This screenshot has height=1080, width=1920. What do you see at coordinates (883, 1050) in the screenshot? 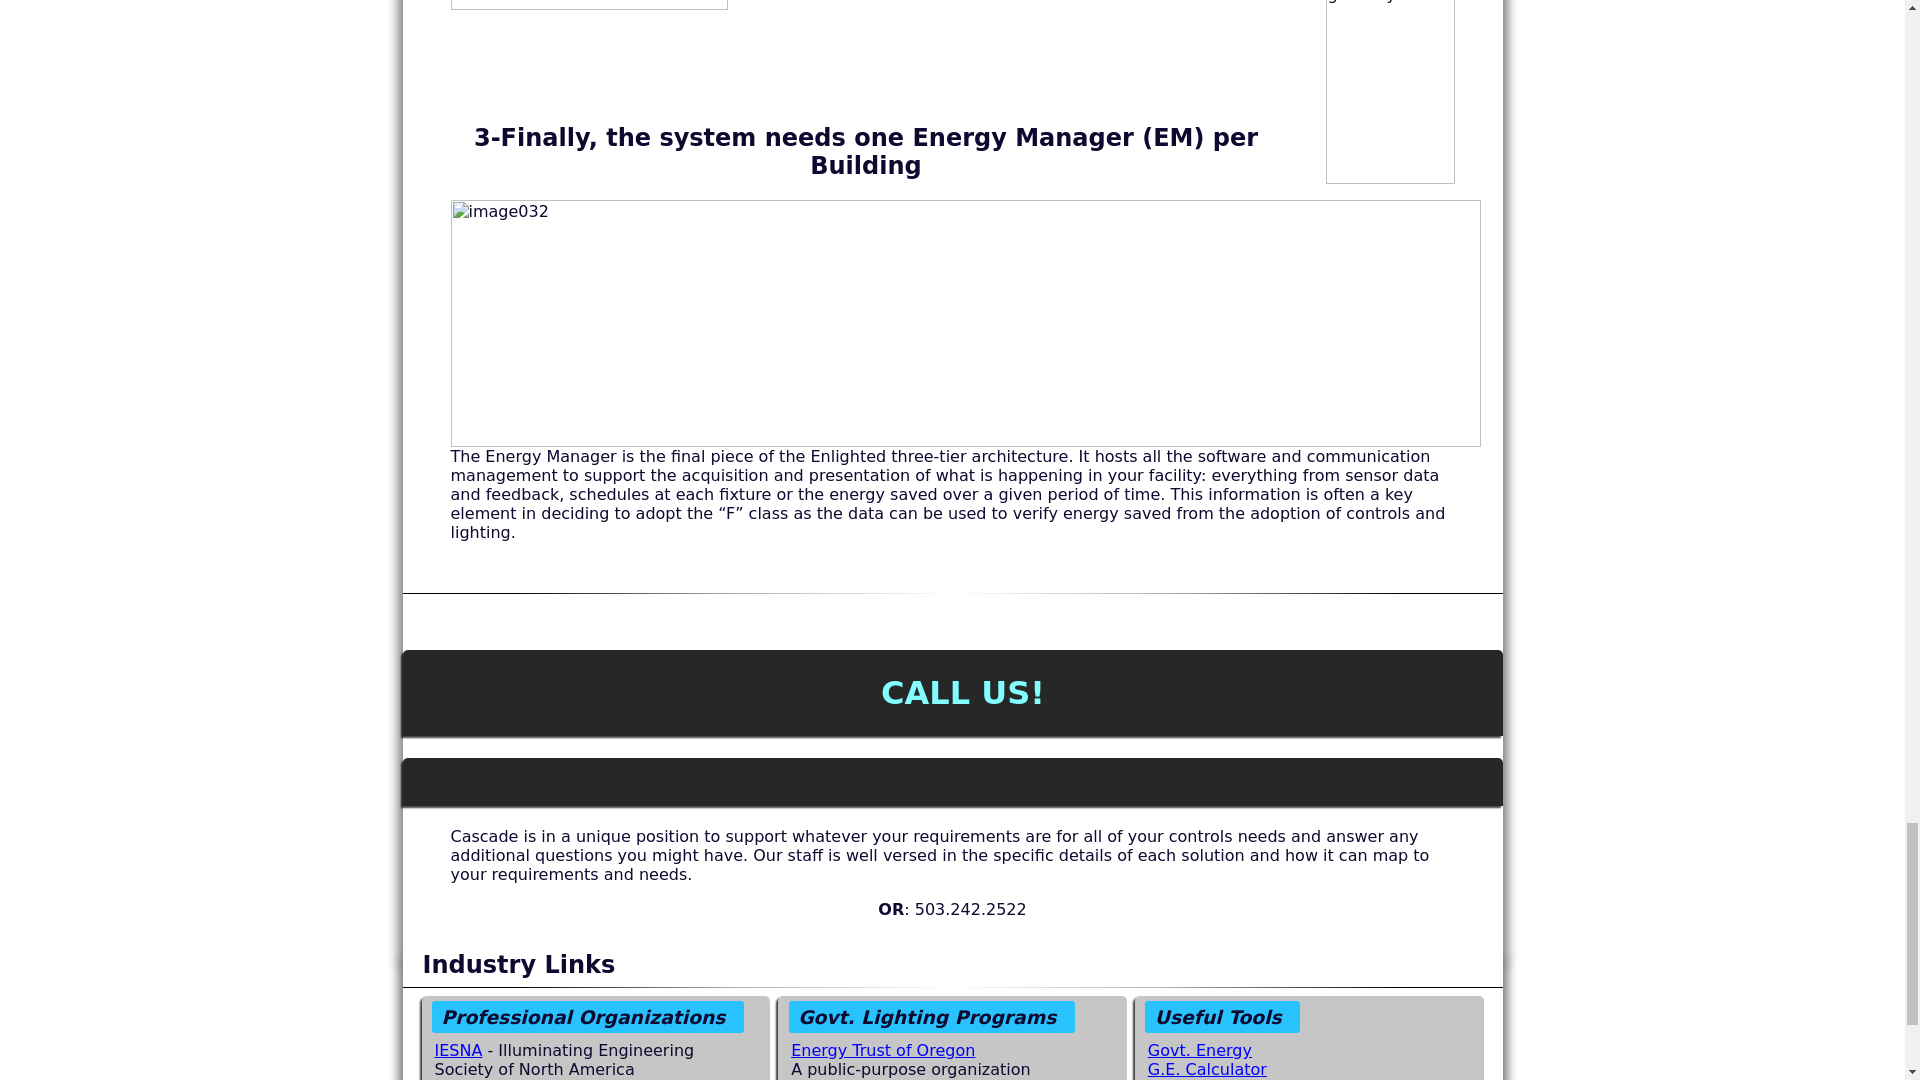
I see `Energy Trust of Oregon` at bounding box center [883, 1050].